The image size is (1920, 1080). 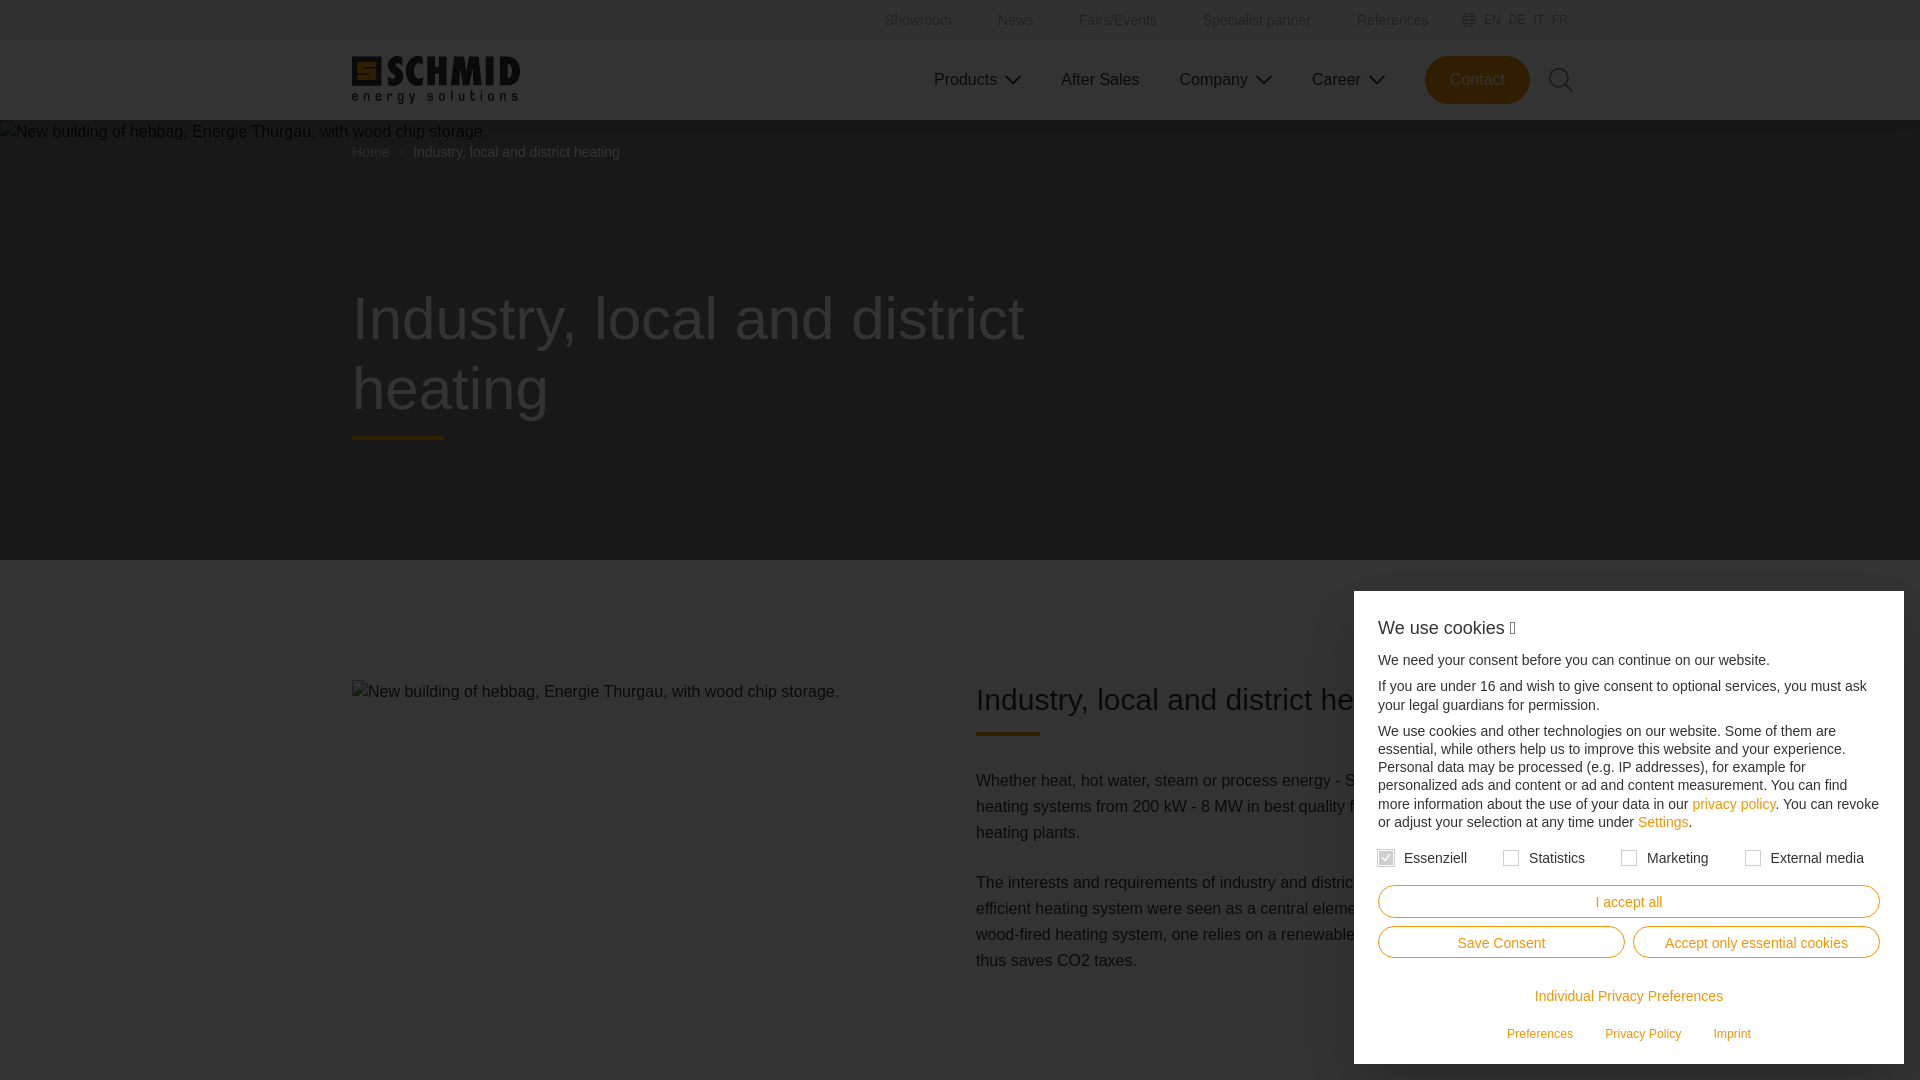 What do you see at coordinates (436, 80) in the screenshot?
I see `To the home page` at bounding box center [436, 80].